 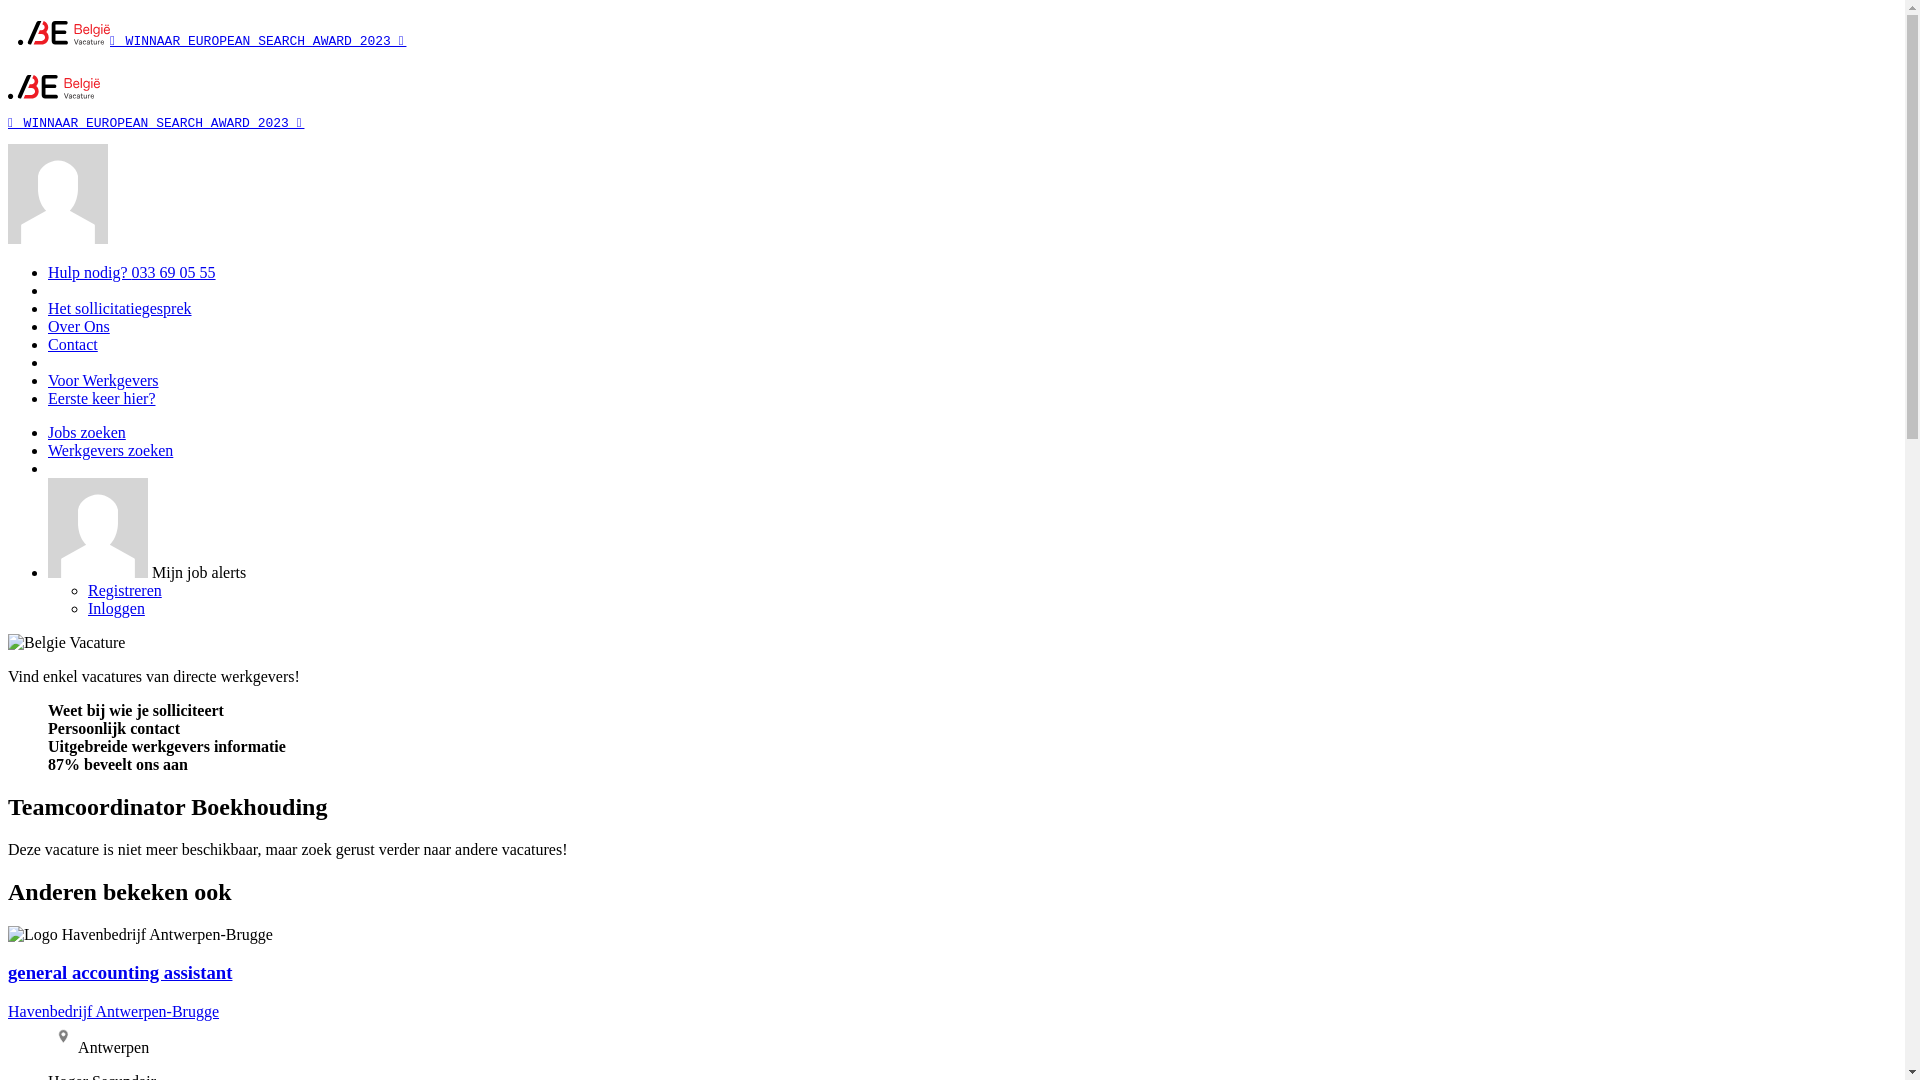 I want to click on Hulp nodig? 033 69 05 55, so click(x=132, y=272).